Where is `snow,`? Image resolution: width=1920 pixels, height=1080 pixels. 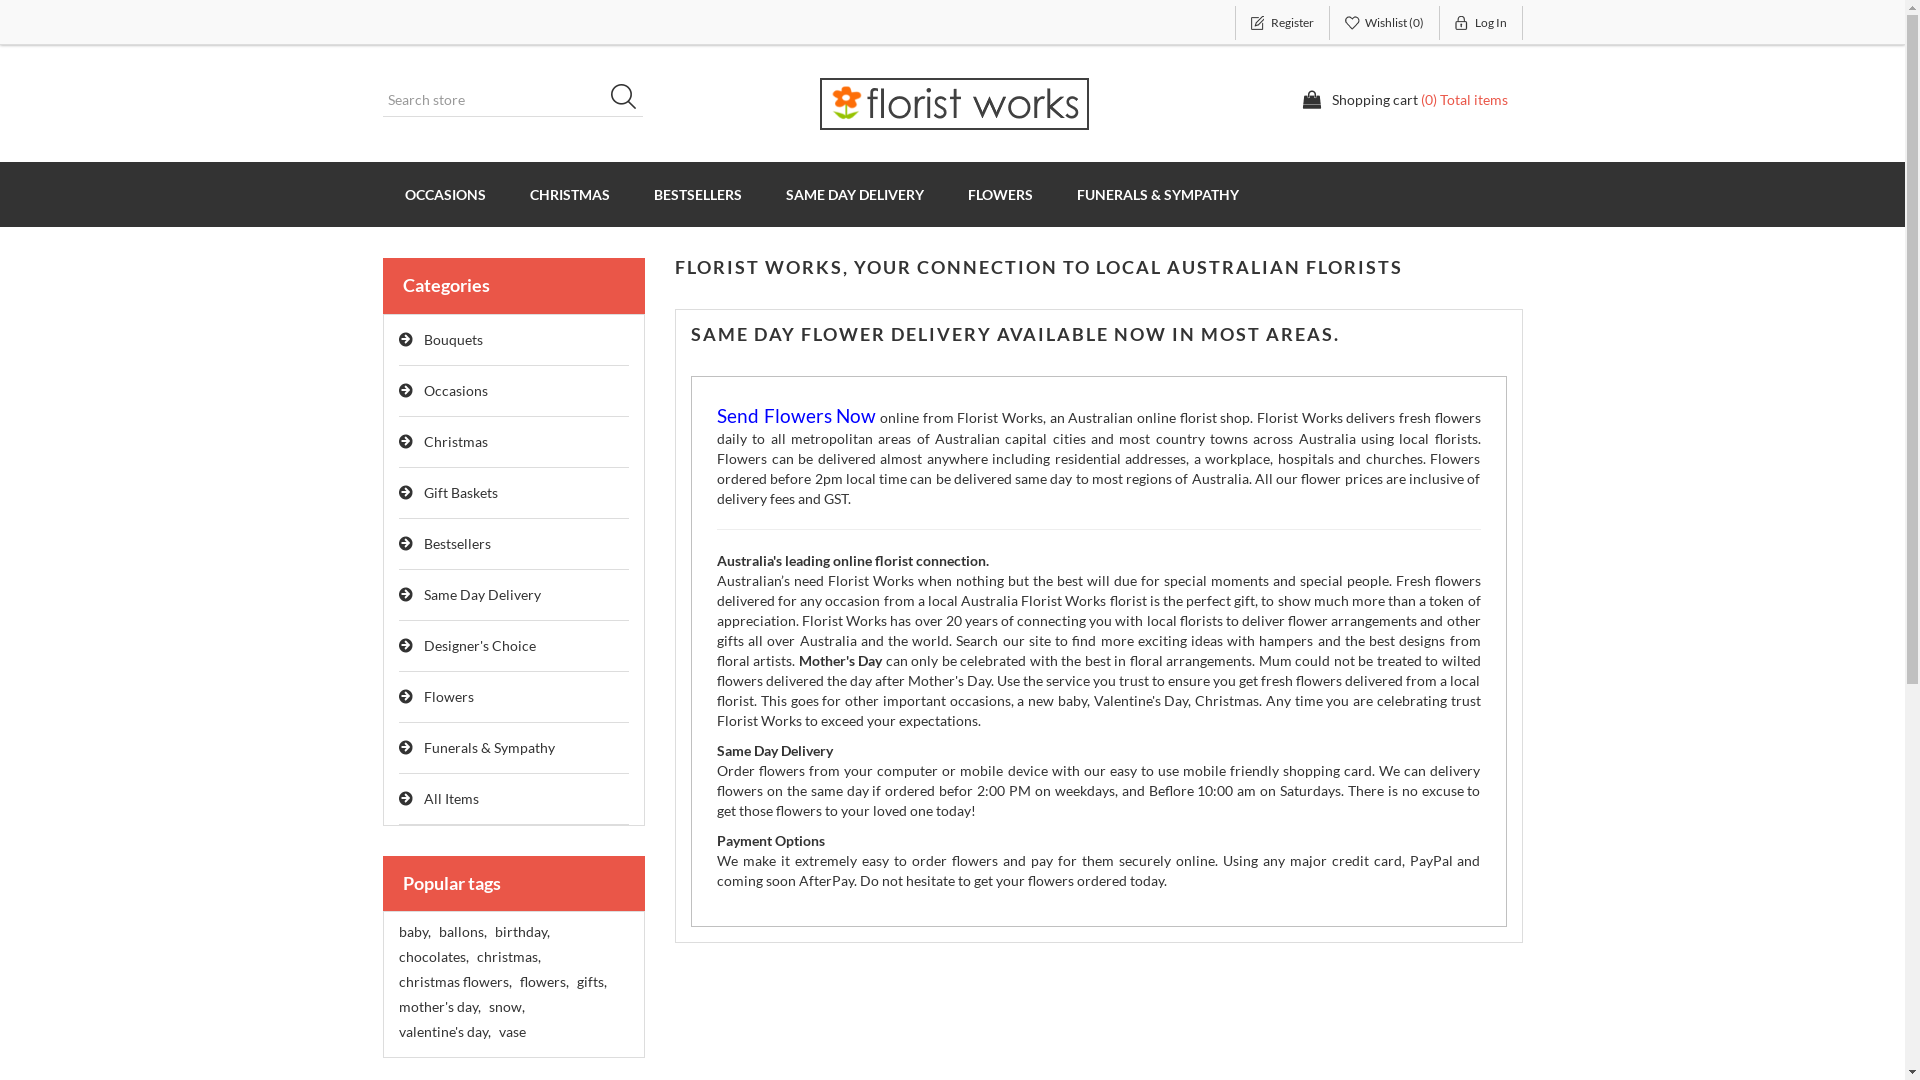 snow, is located at coordinates (506, 1007).